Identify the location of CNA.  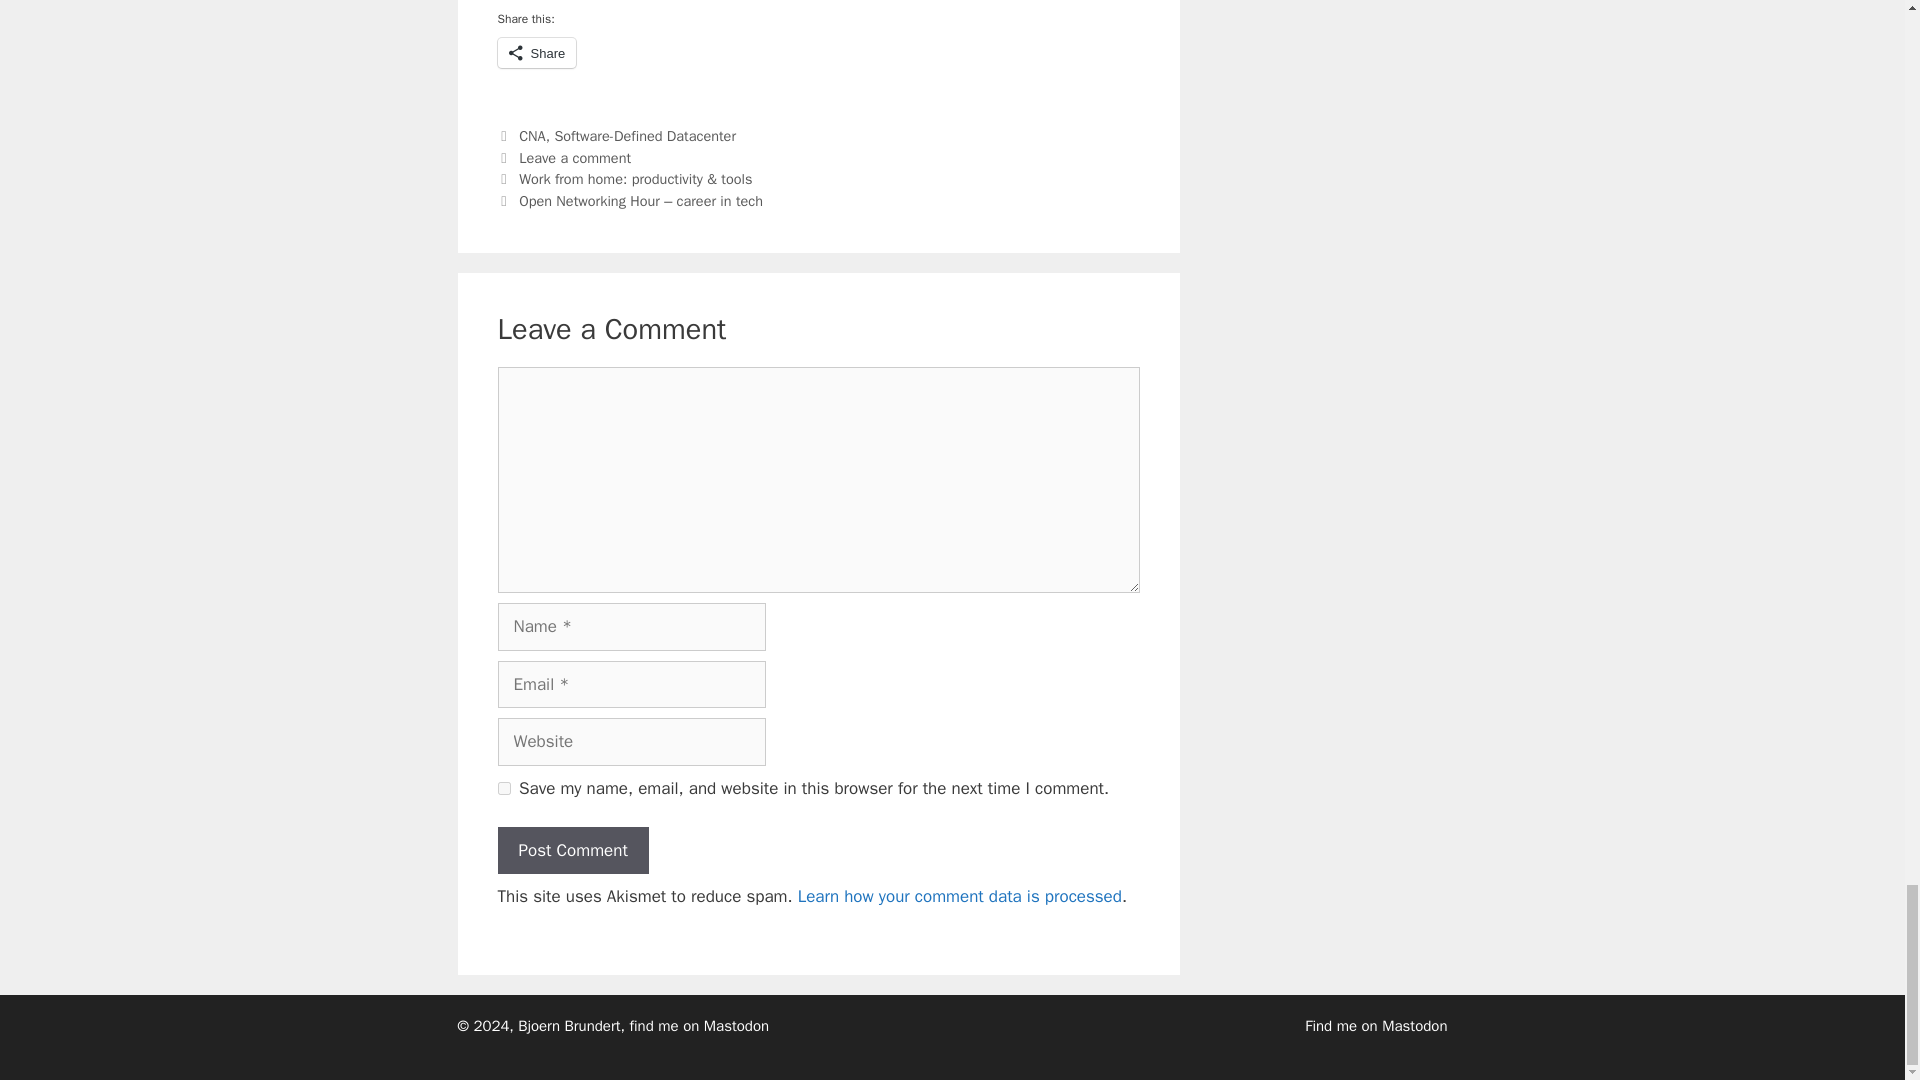
(532, 136).